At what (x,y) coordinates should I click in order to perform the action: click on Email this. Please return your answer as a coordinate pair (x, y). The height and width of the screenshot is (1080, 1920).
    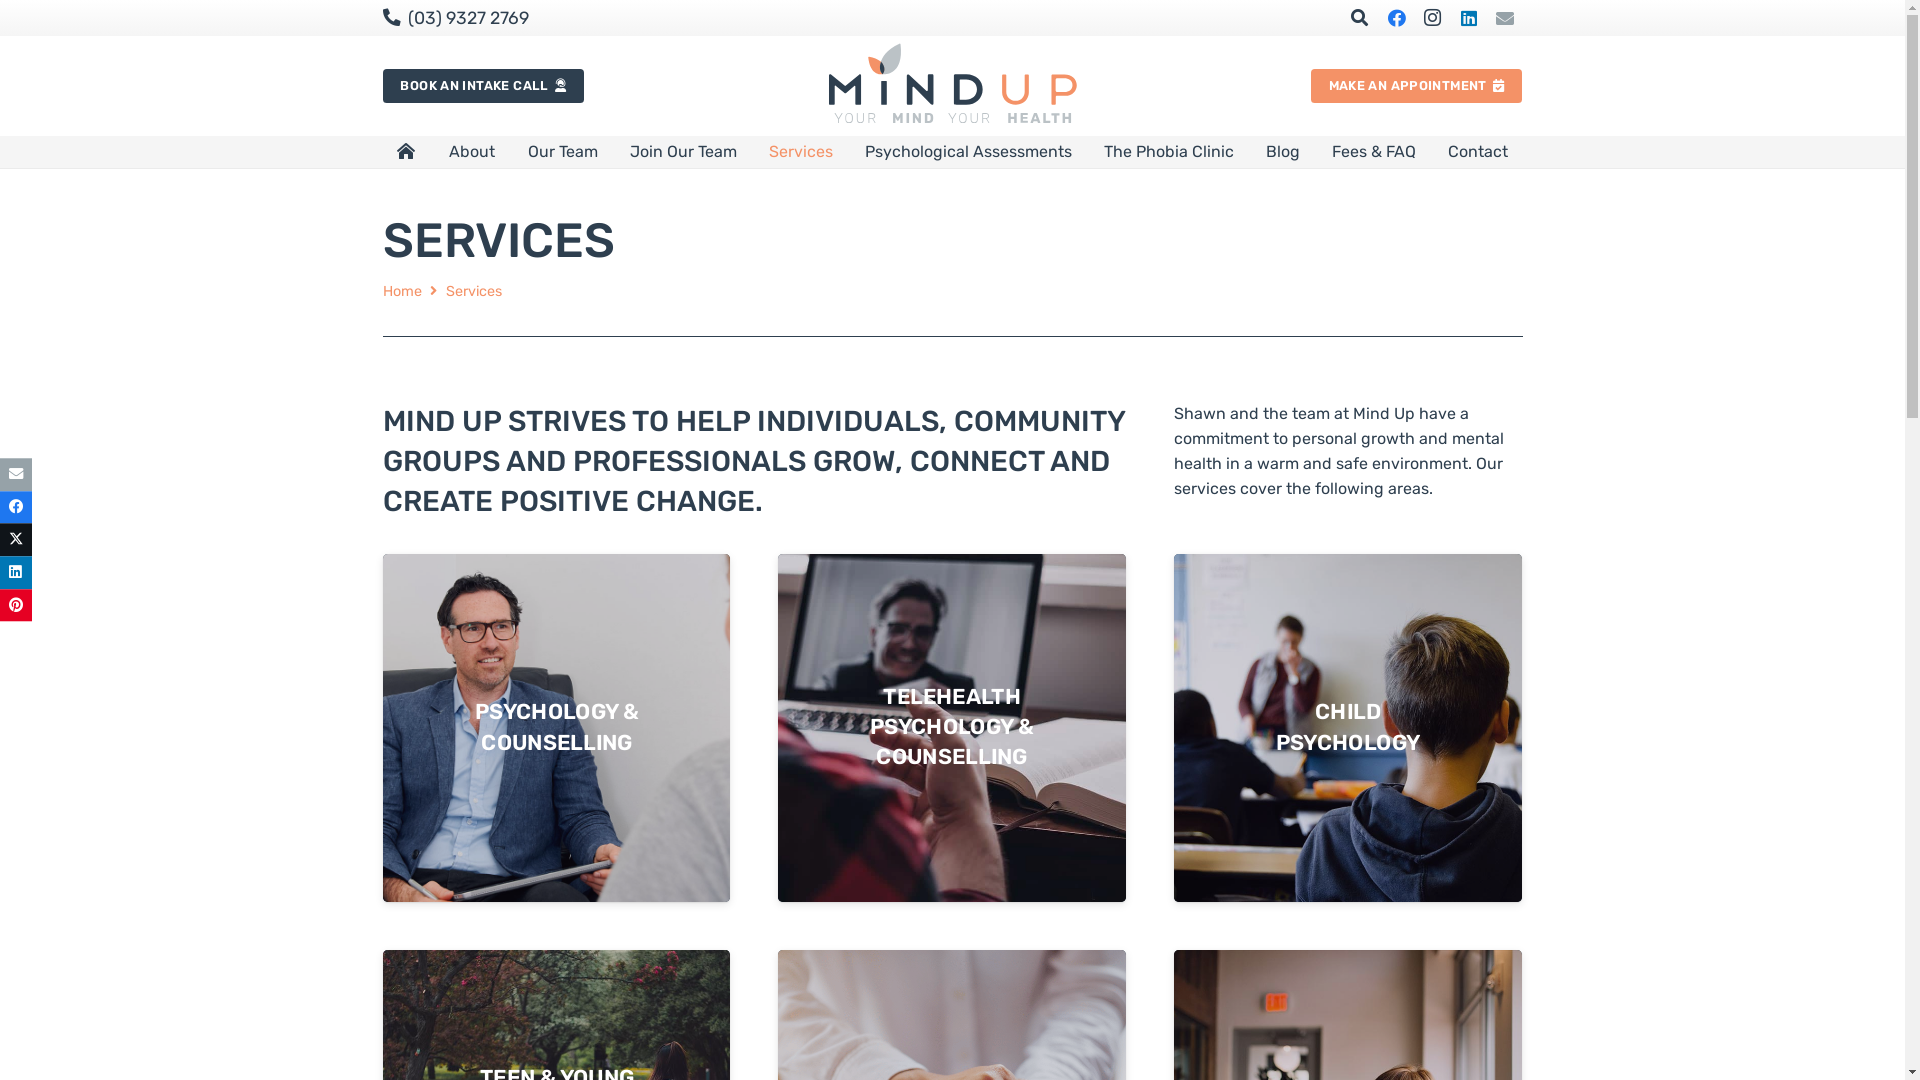
    Looking at the image, I should click on (16, 474).